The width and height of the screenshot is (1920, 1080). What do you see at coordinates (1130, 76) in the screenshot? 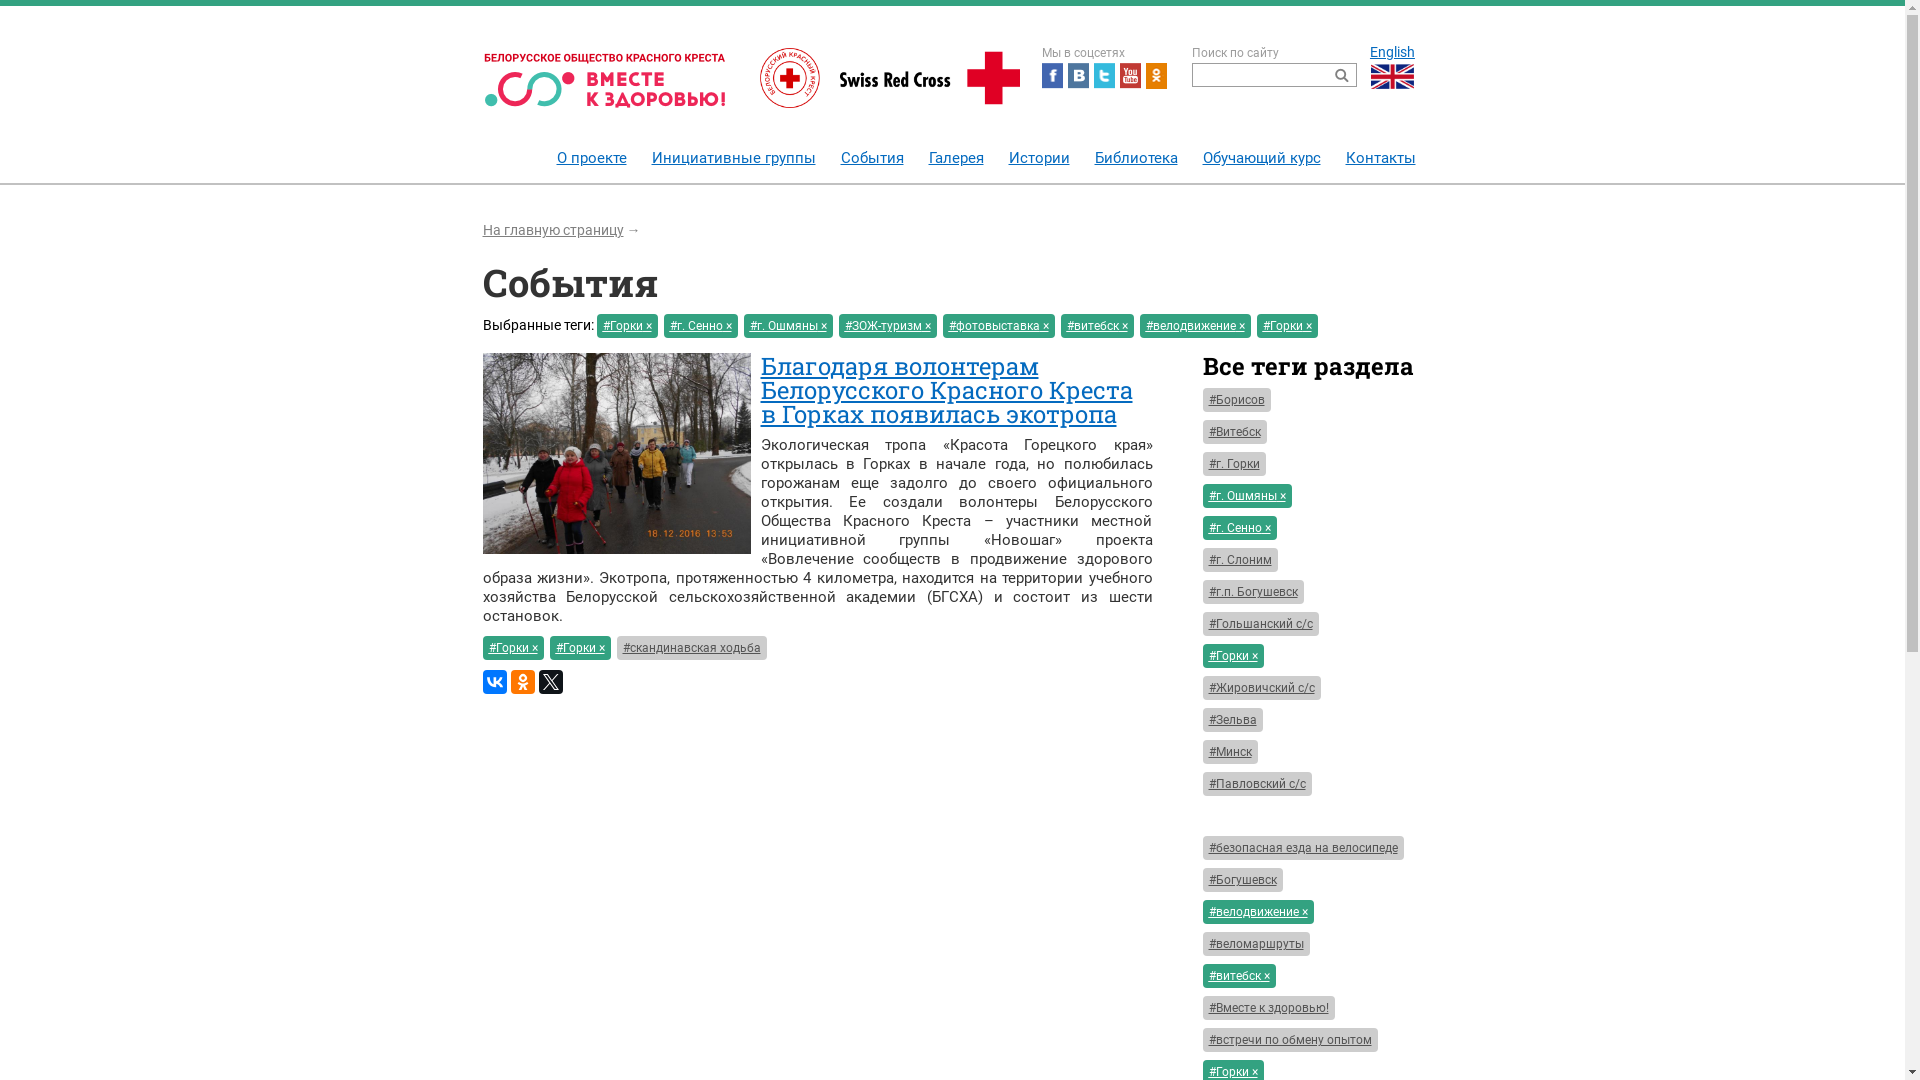
I see `youtube` at bounding box center [1130, 76].